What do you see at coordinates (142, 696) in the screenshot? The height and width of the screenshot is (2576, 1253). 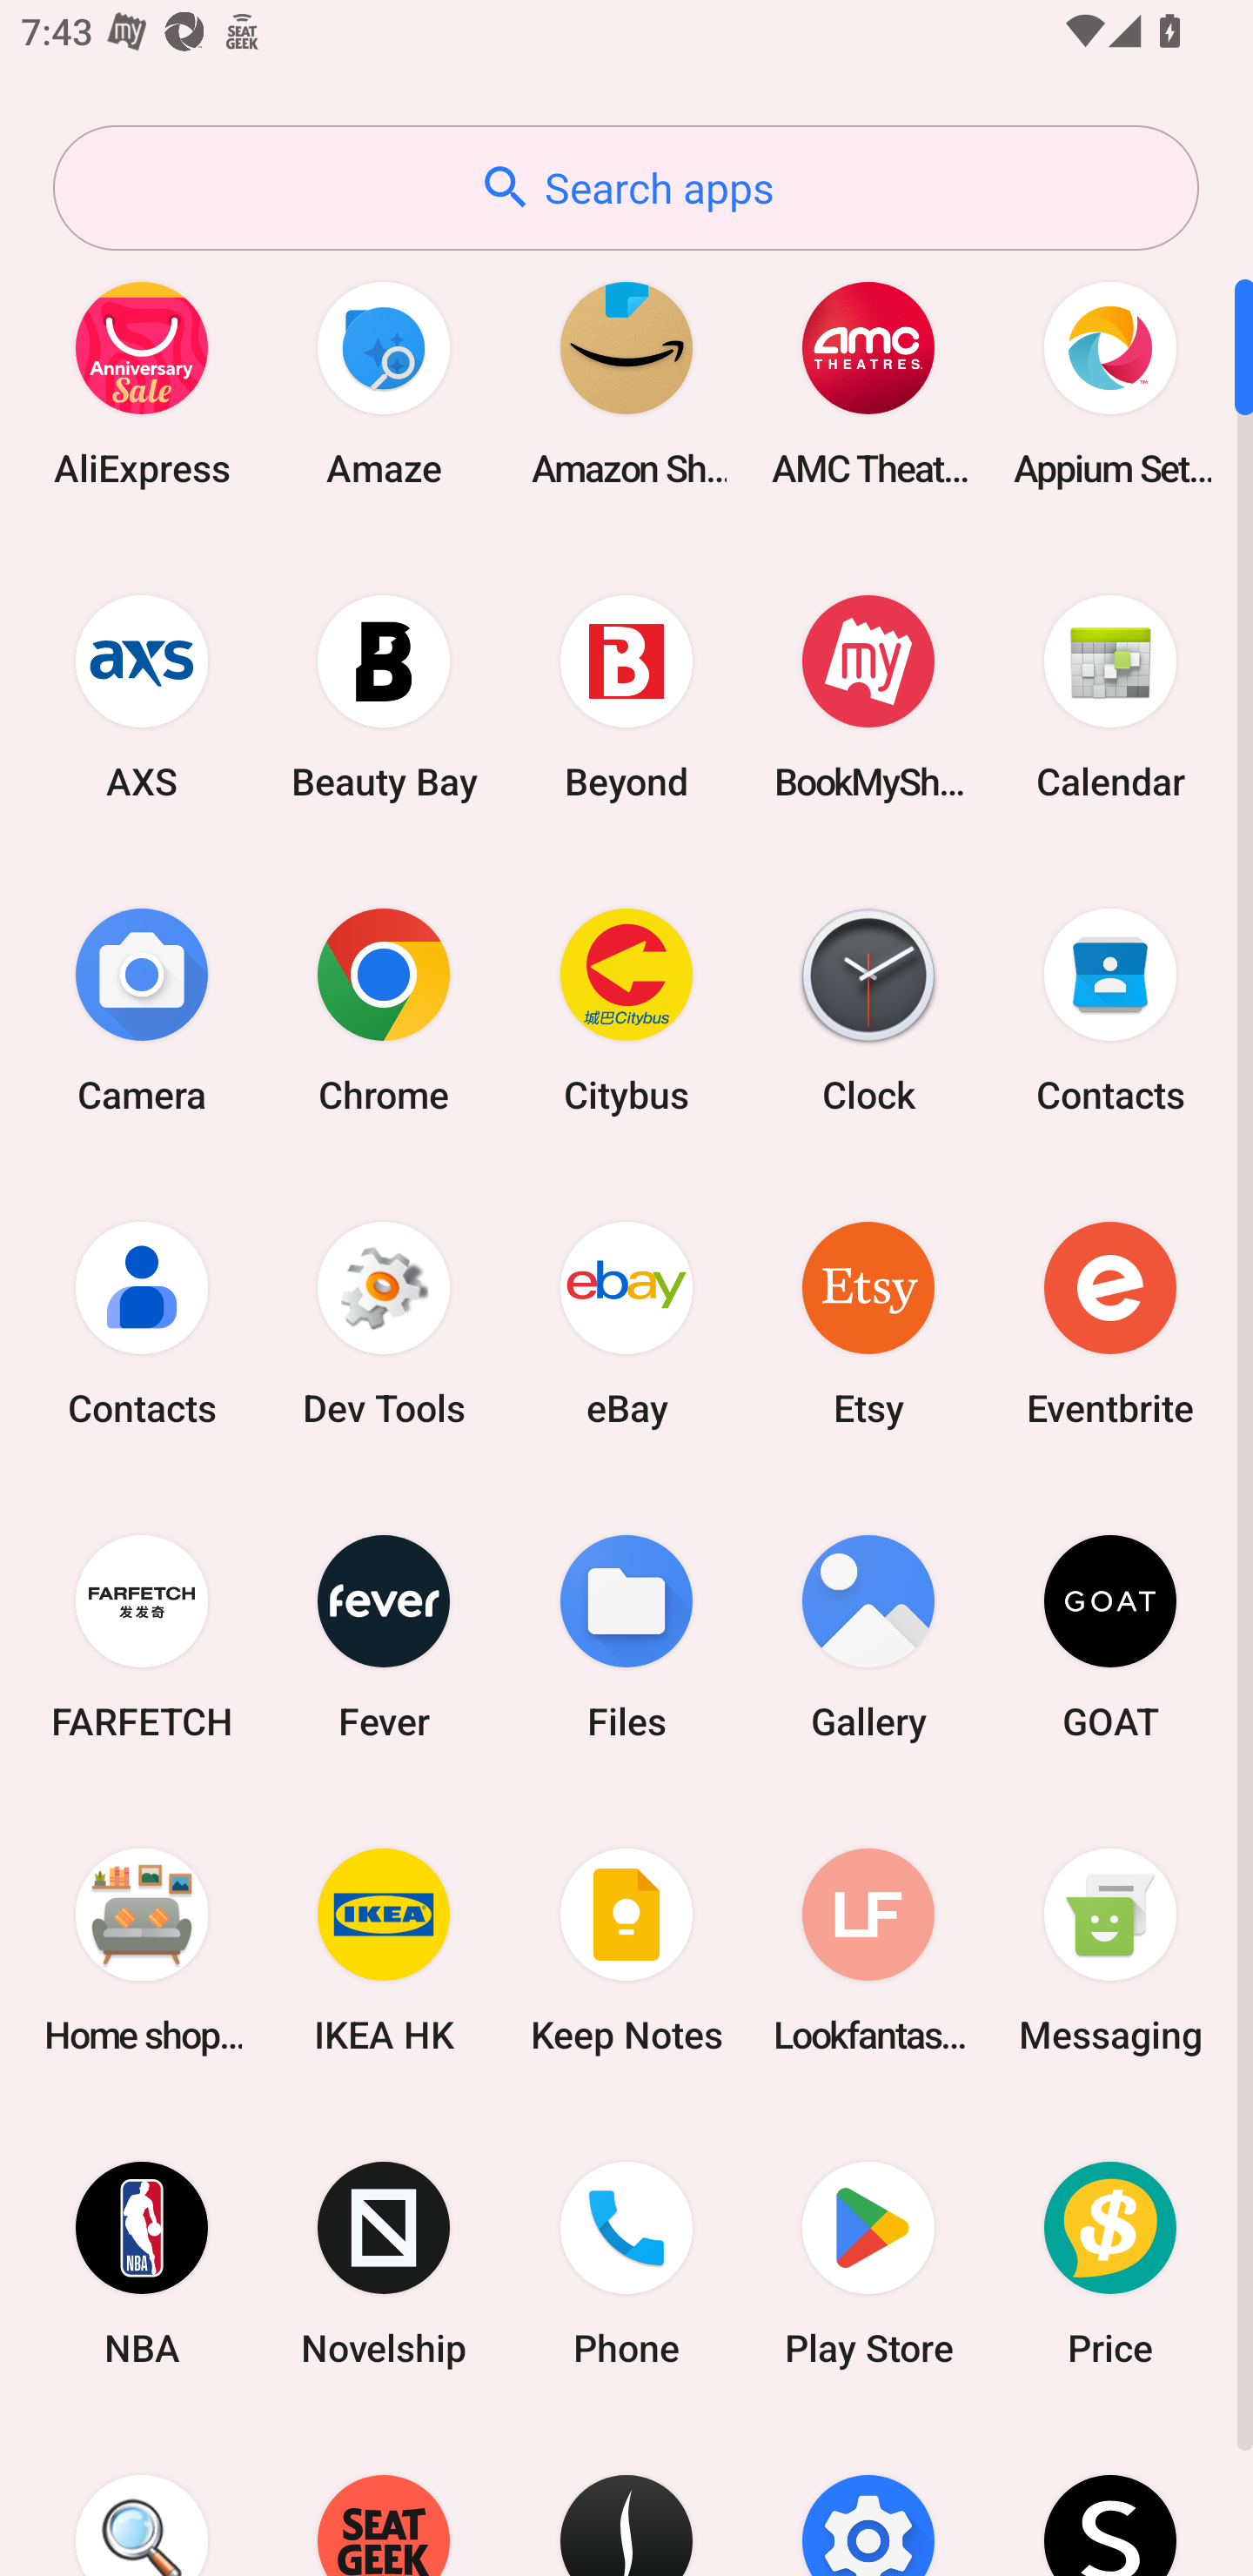 I see `AXS` at bounding box center [142, 696].